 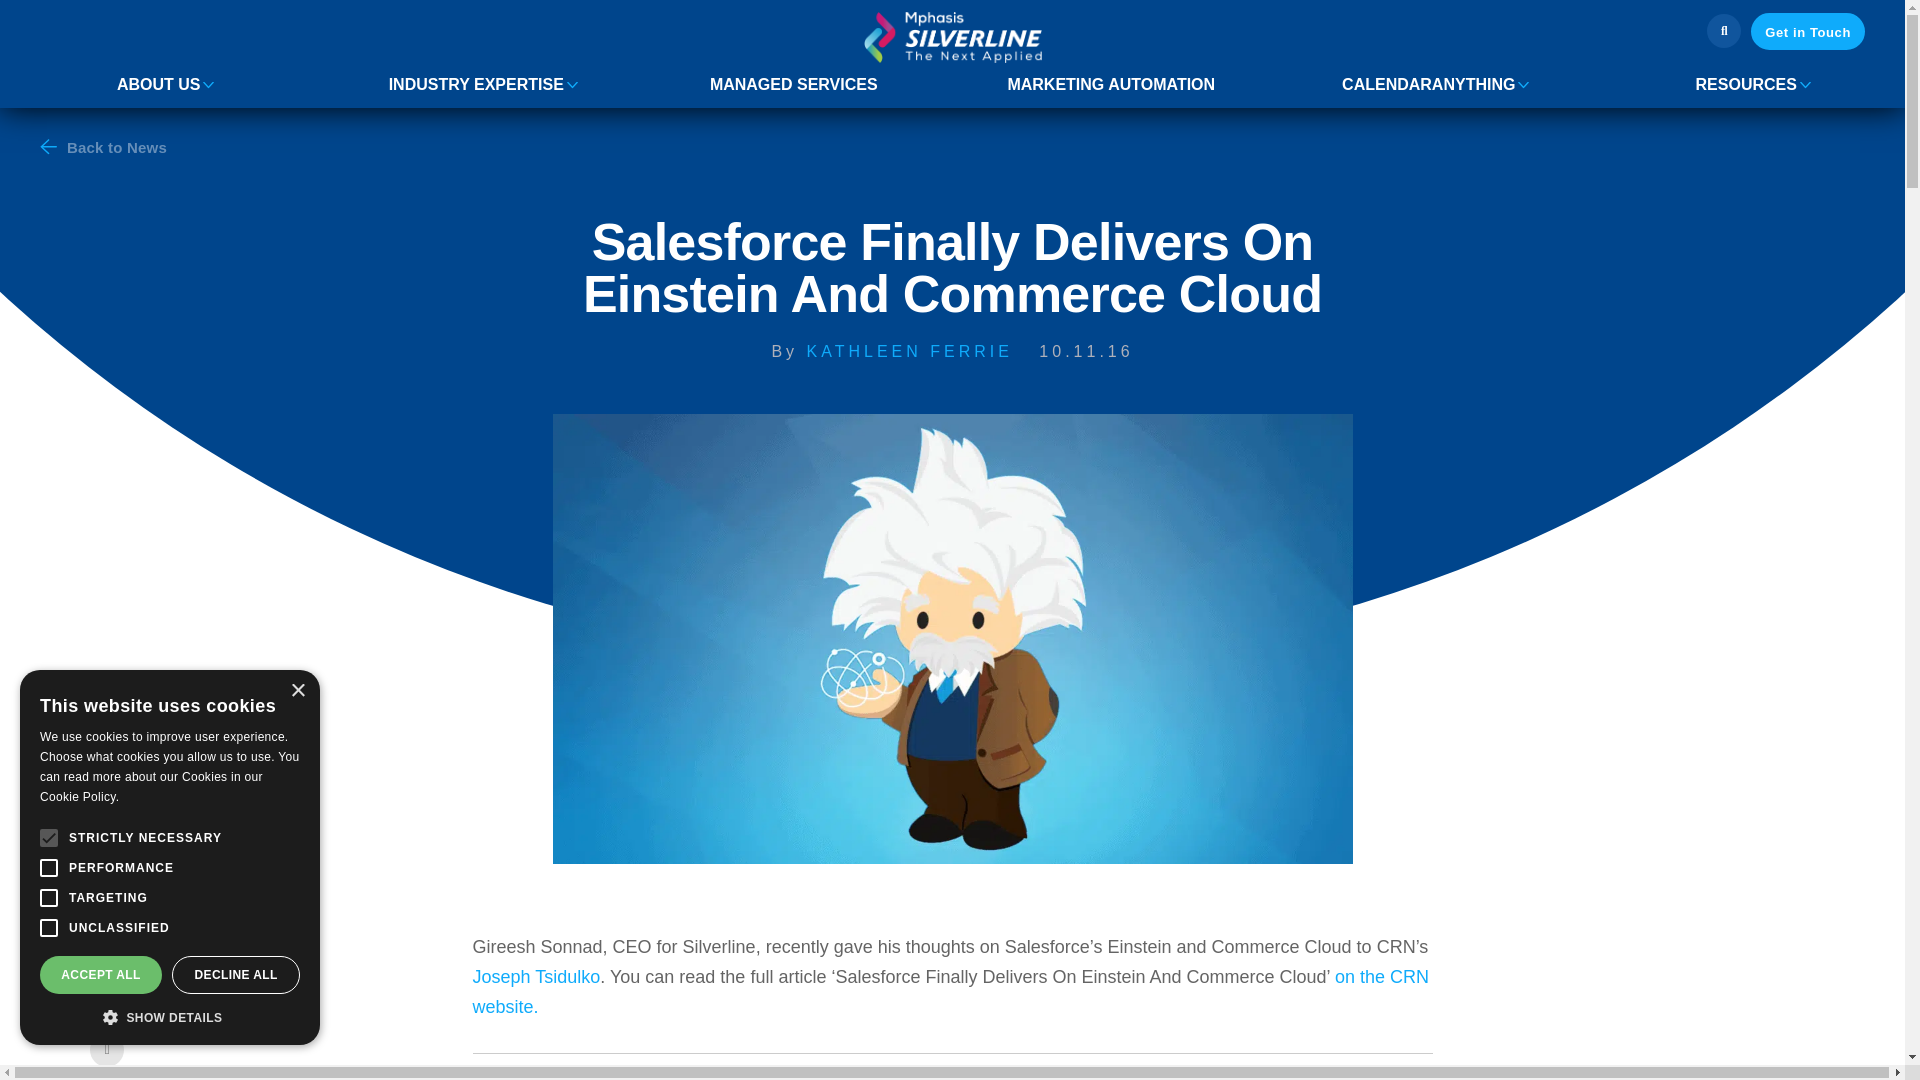 What do you see at coordinates (1808, 30) in the screenshot?
I see `Get in Touch` at bounding box center [1808, 30].